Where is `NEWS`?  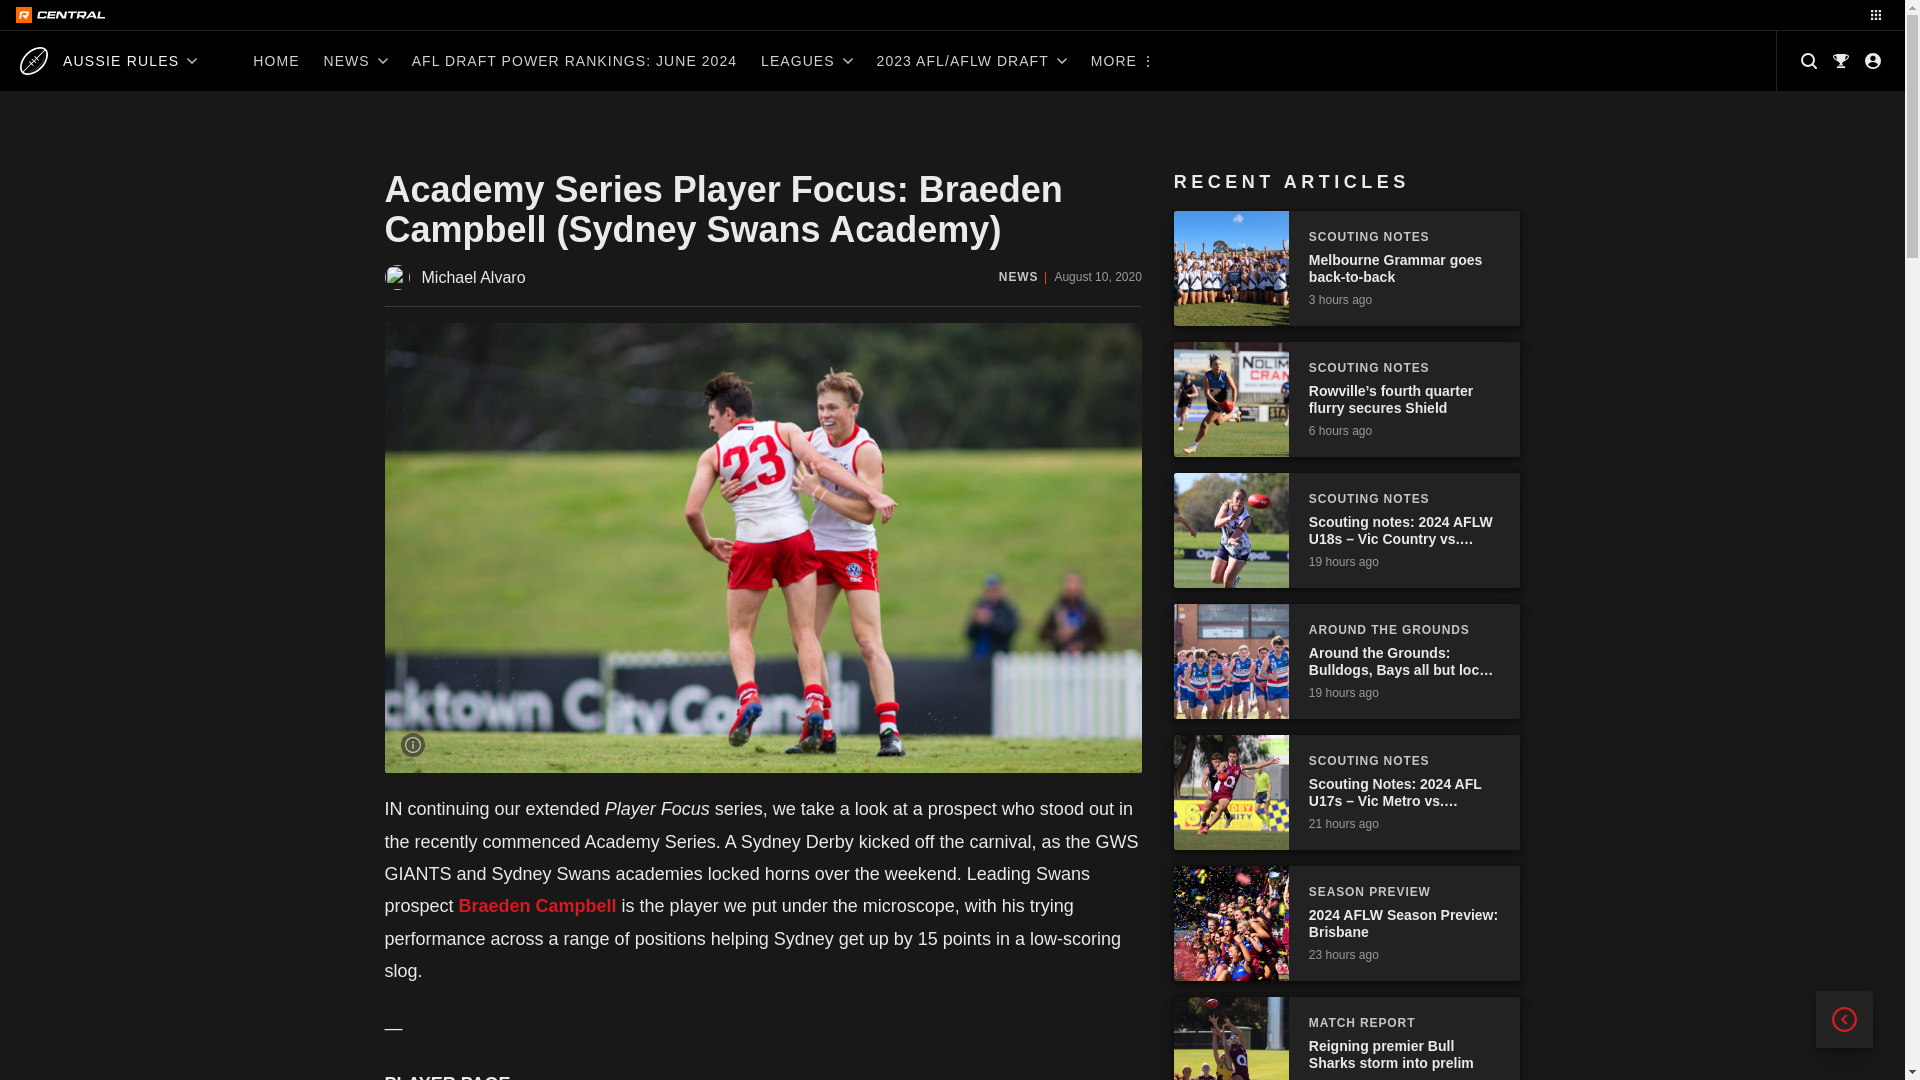
NEWS is located at coordinates (355, 60).